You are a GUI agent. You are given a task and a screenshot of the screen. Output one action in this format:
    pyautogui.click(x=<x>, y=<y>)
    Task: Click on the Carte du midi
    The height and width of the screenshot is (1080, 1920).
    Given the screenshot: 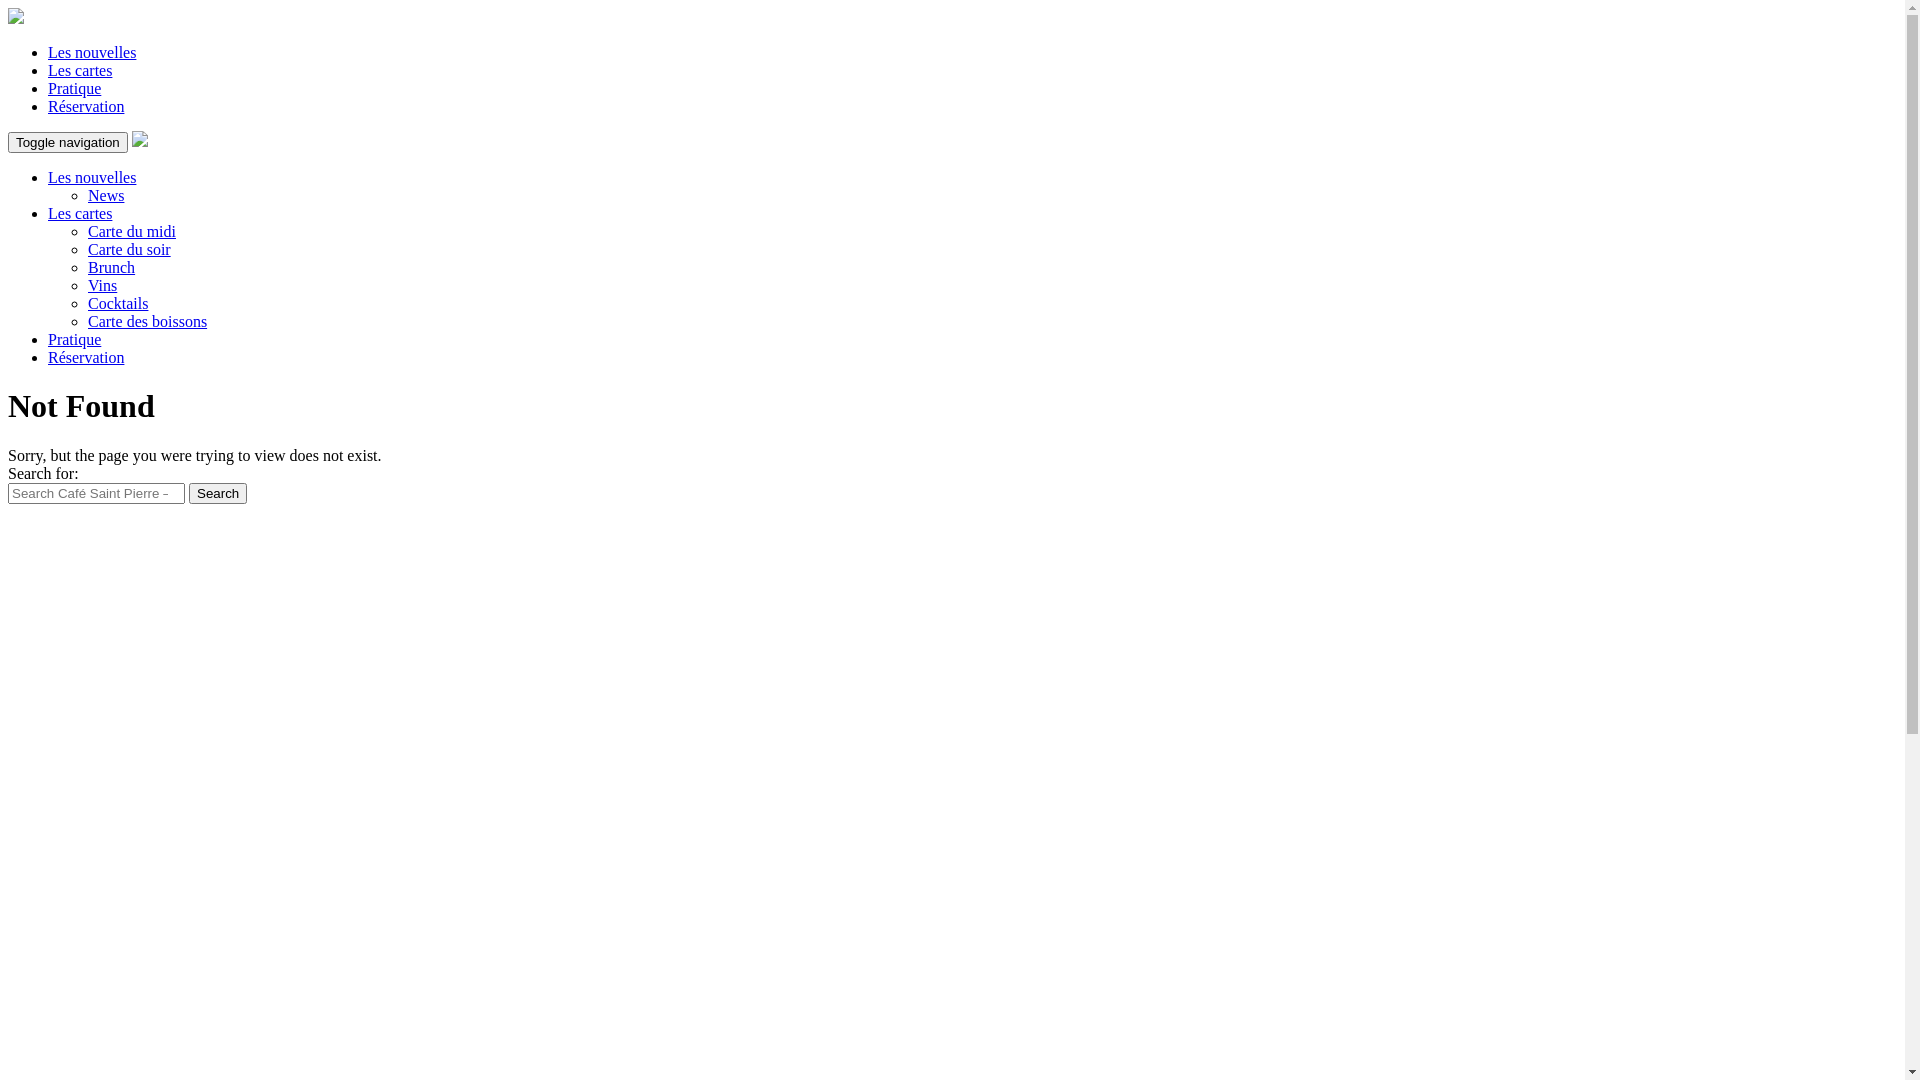 What is the action you would take?
    pyautogui.click(x=132, y=232)
    